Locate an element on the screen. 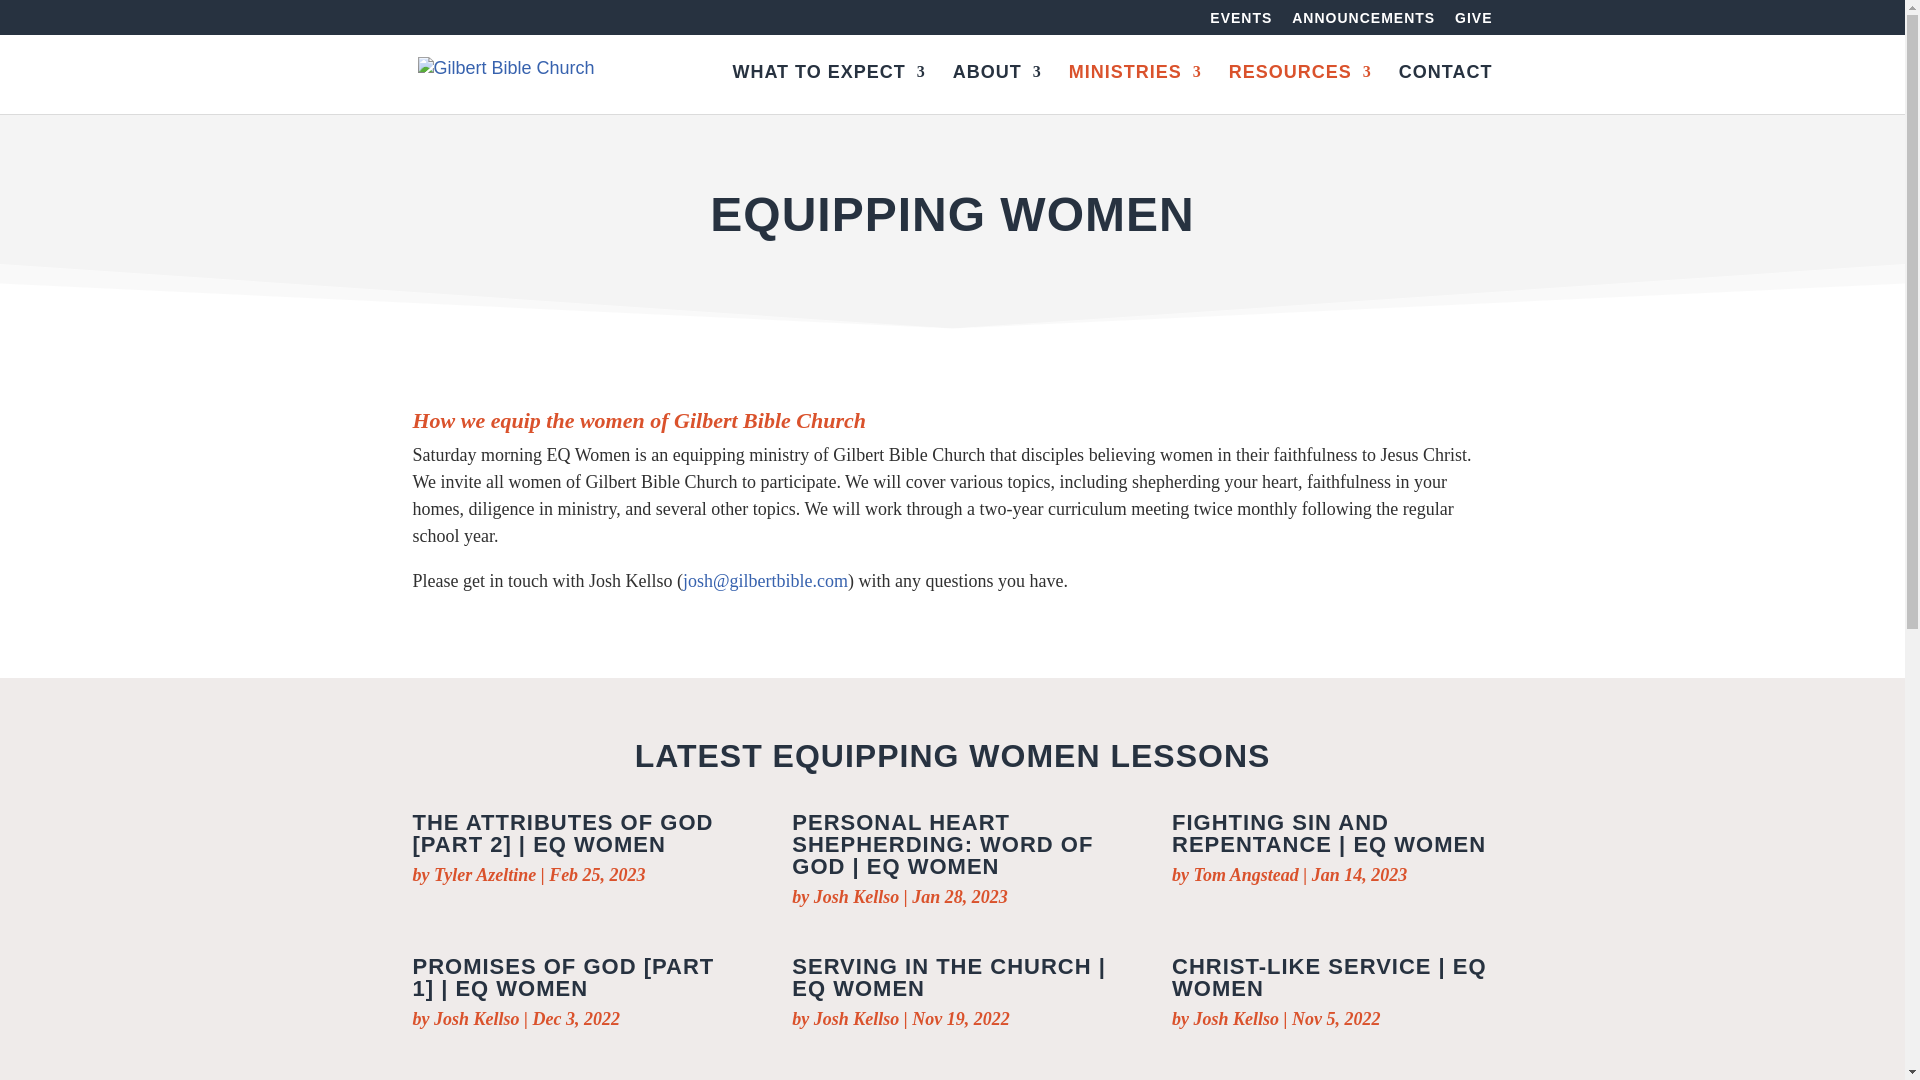  RESOURCES is located at coordinates (1300, 89).